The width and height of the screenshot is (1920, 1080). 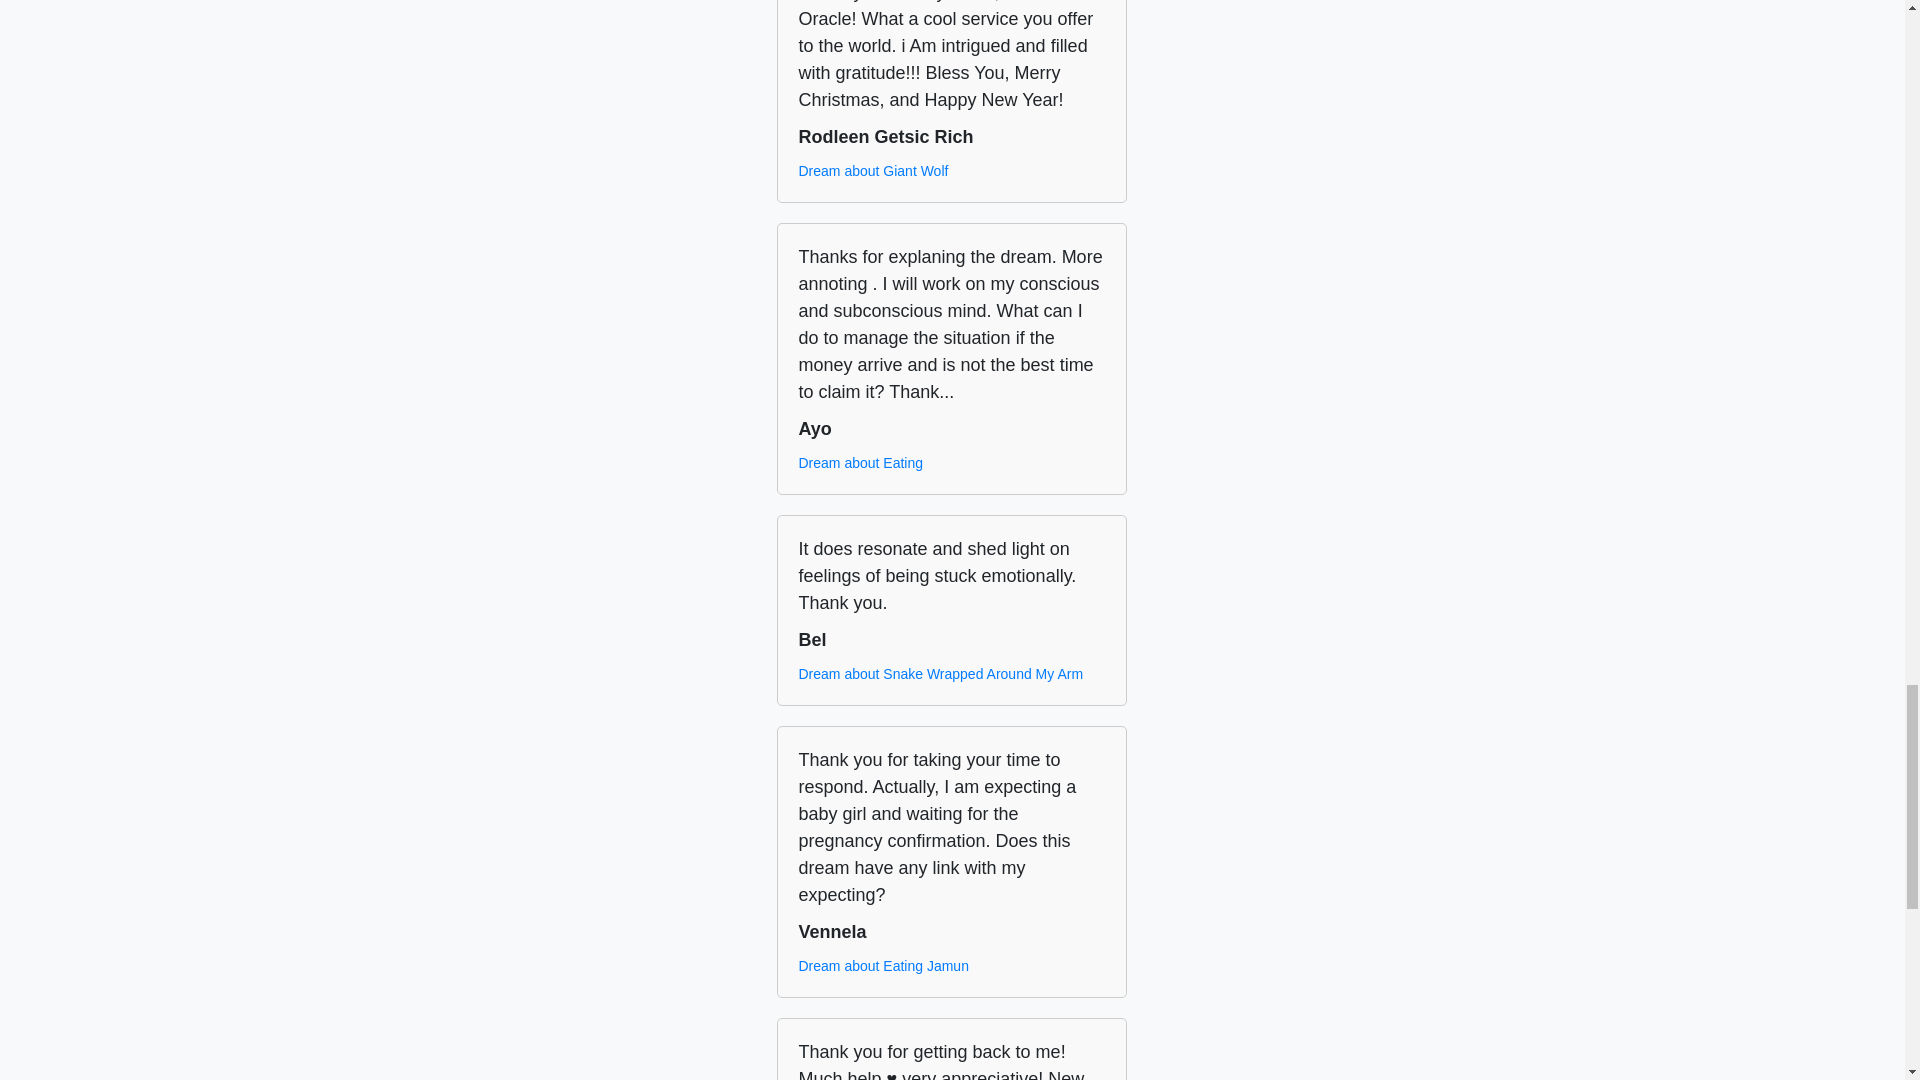 I want to click on Dream about Eating, so click(x=860, y=463).